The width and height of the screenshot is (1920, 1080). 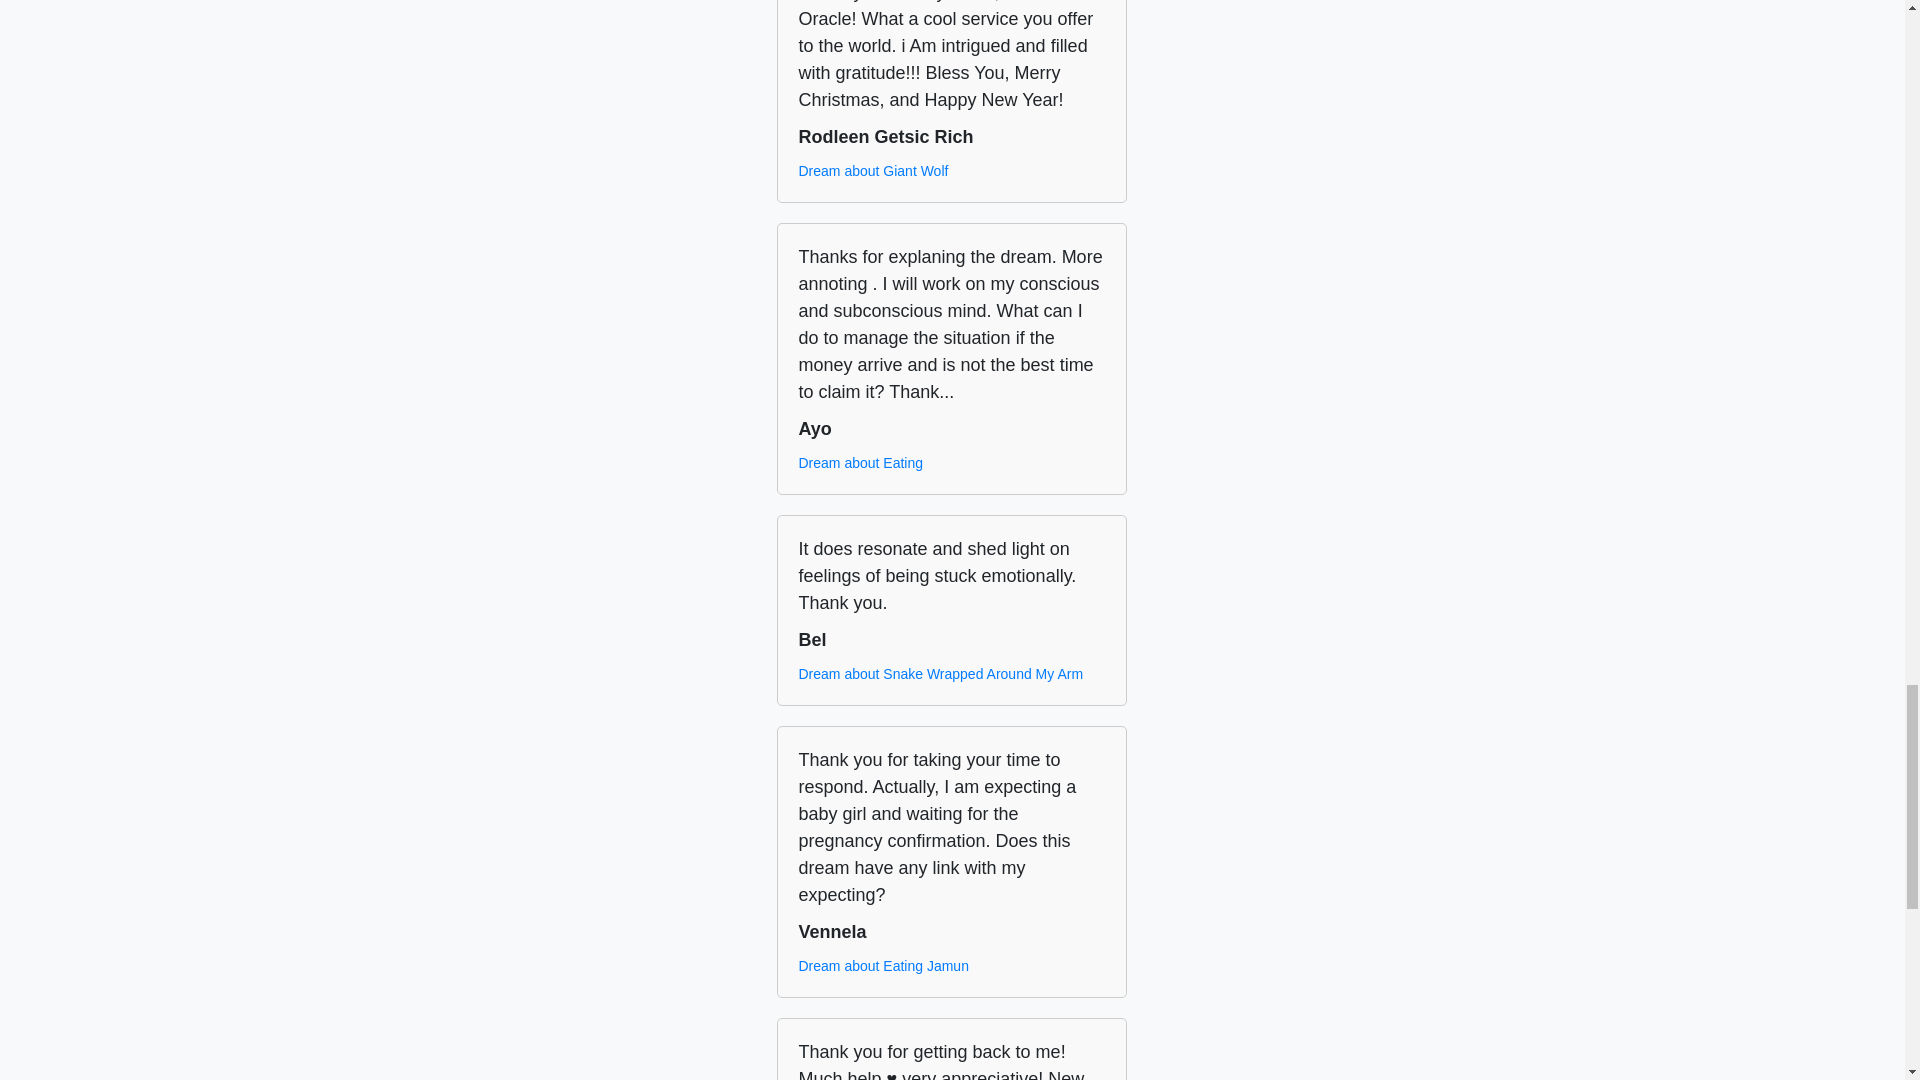 I want to click on Dream about Eating, so click(x=860, y=463).